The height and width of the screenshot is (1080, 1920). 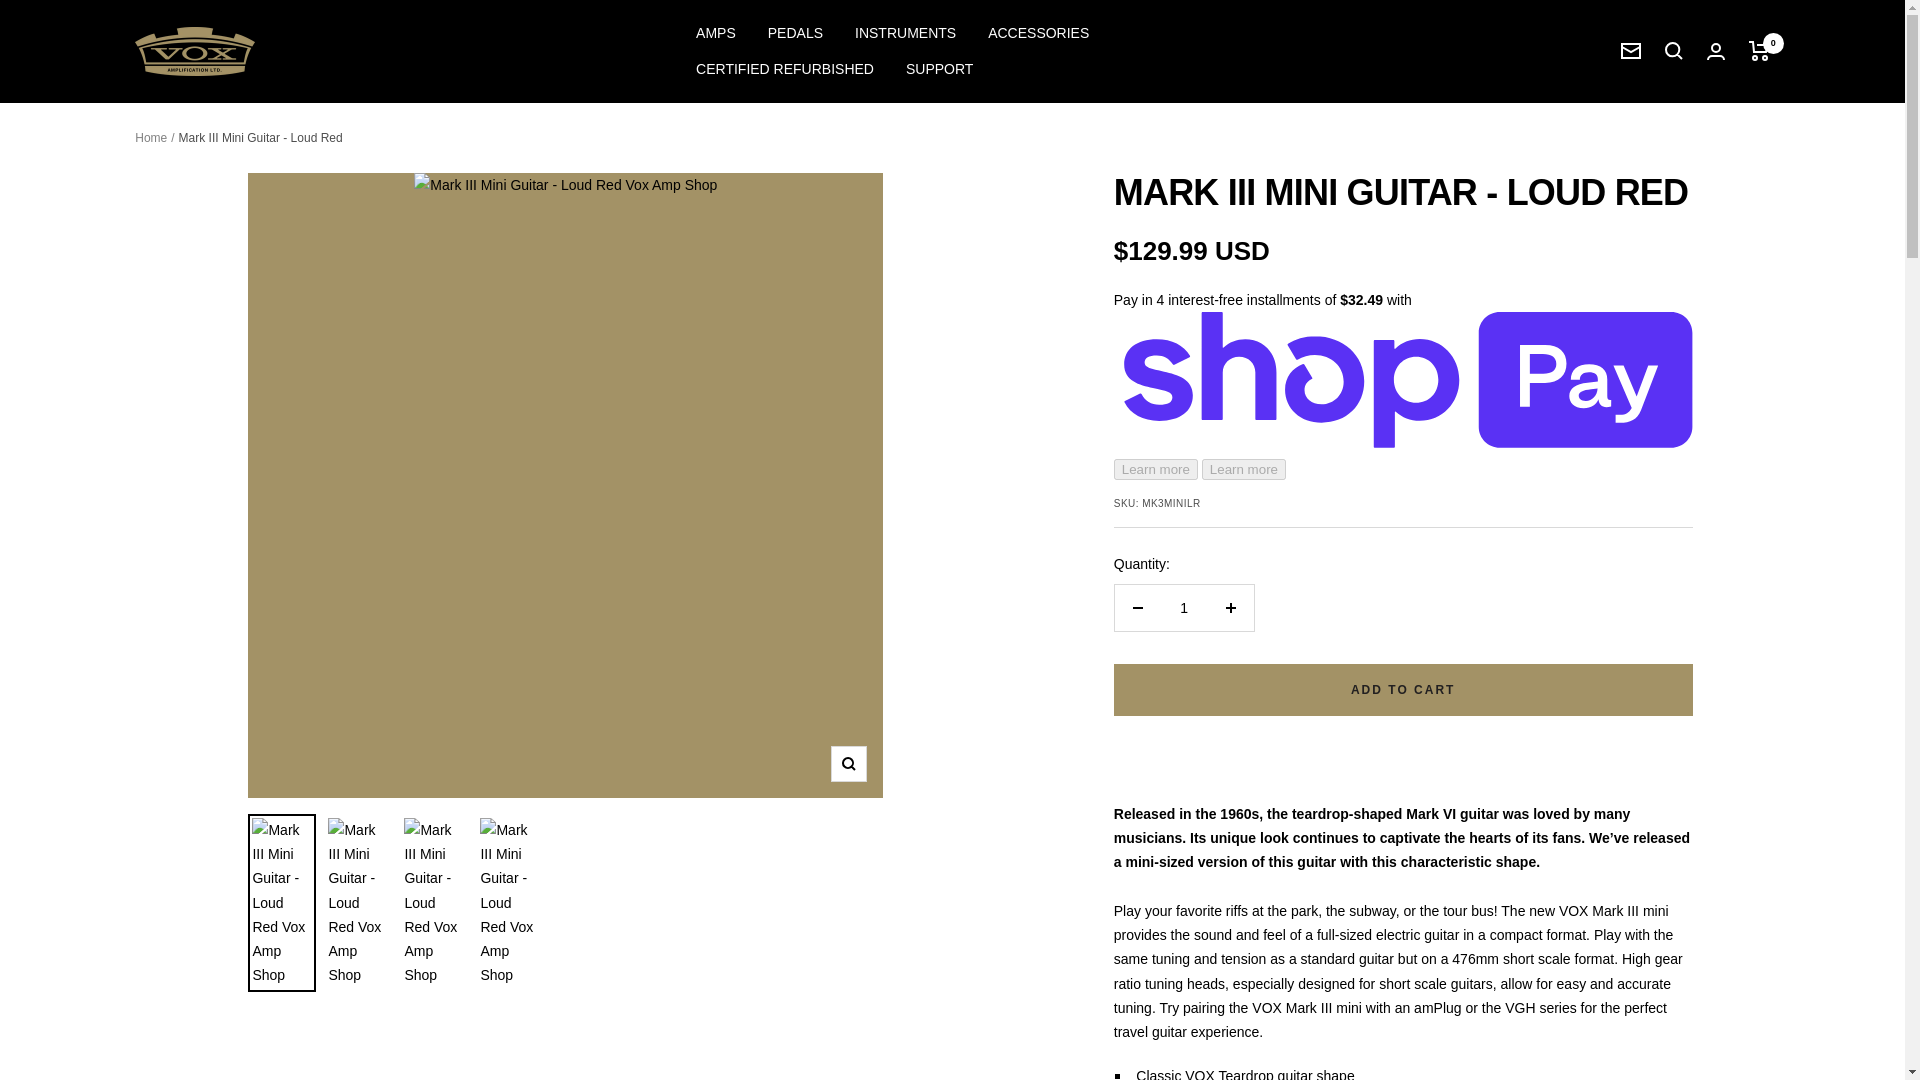 What do you see at coordinates (905, 32) in the screenshot?
I see `INSTRUMENTS` at bounding box center [905, 32].